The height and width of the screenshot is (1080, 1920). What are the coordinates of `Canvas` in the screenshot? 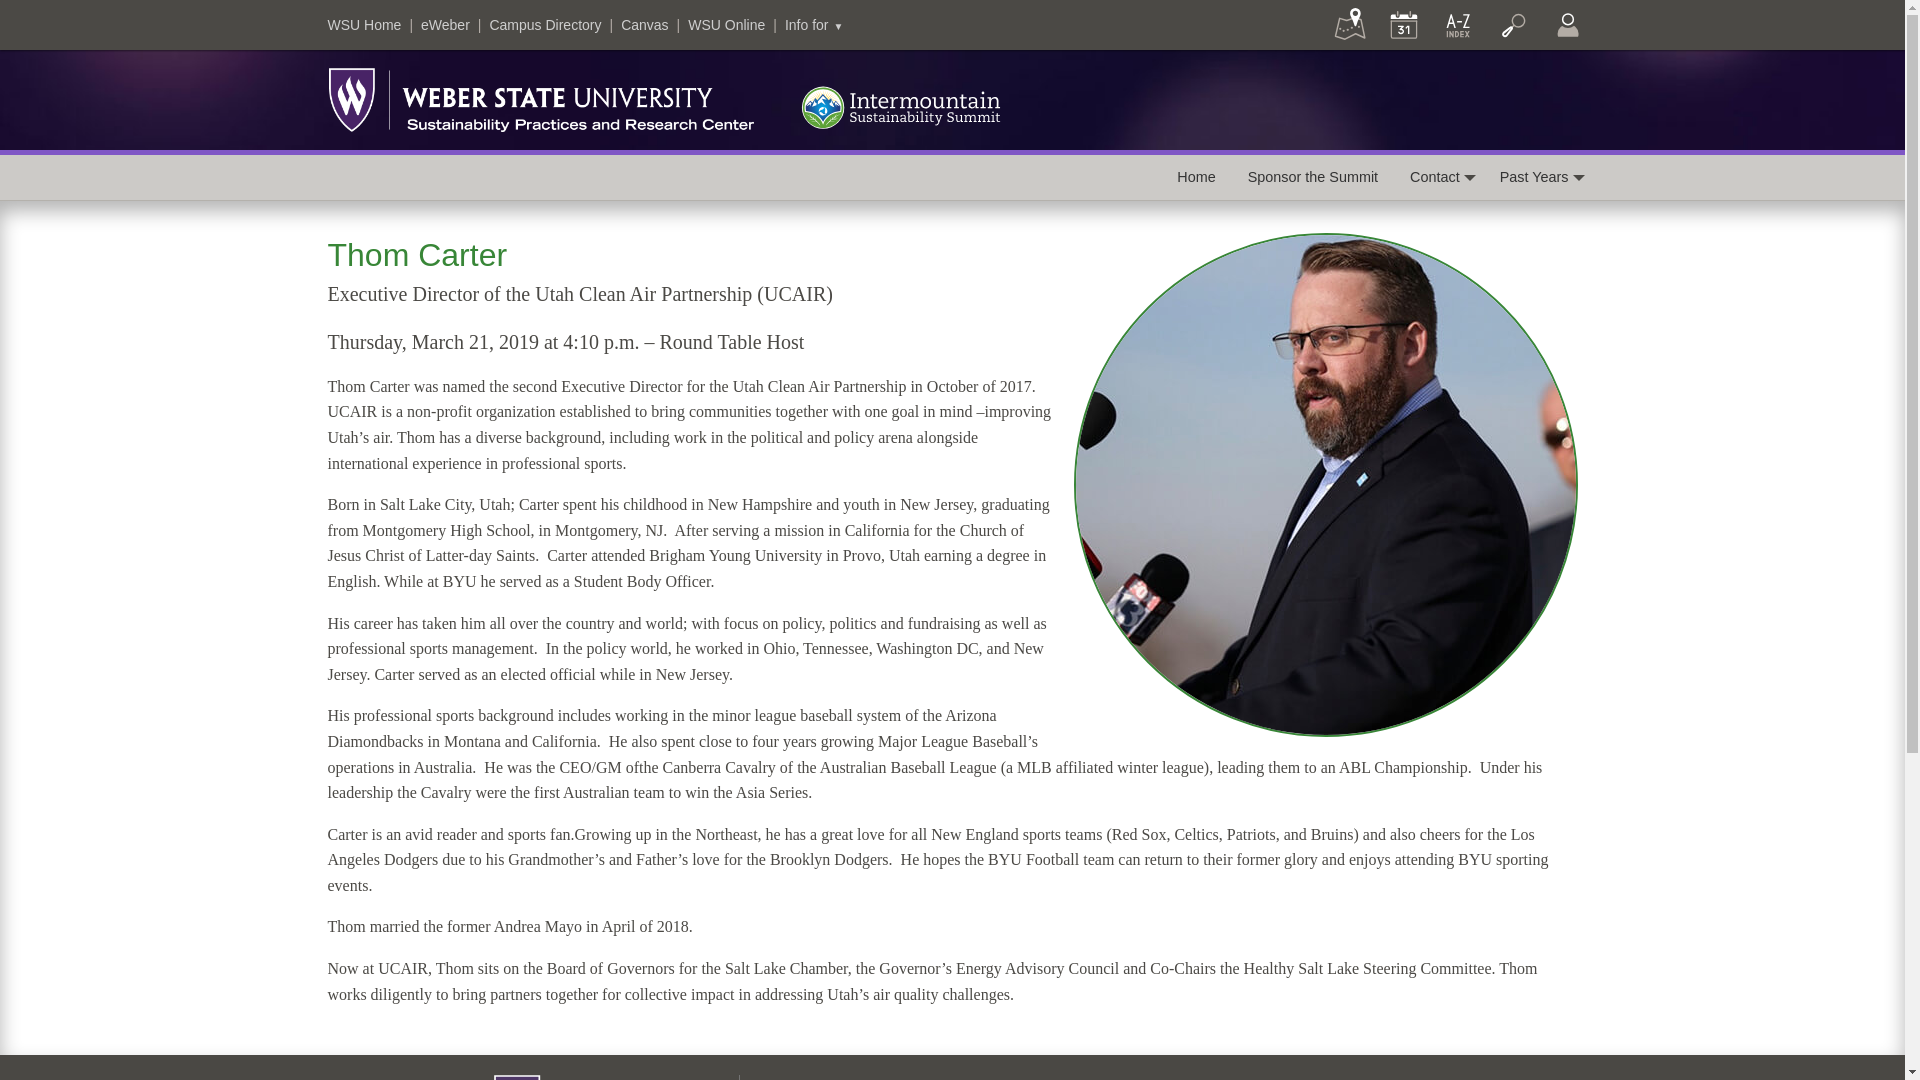 It's located at (644, 25).